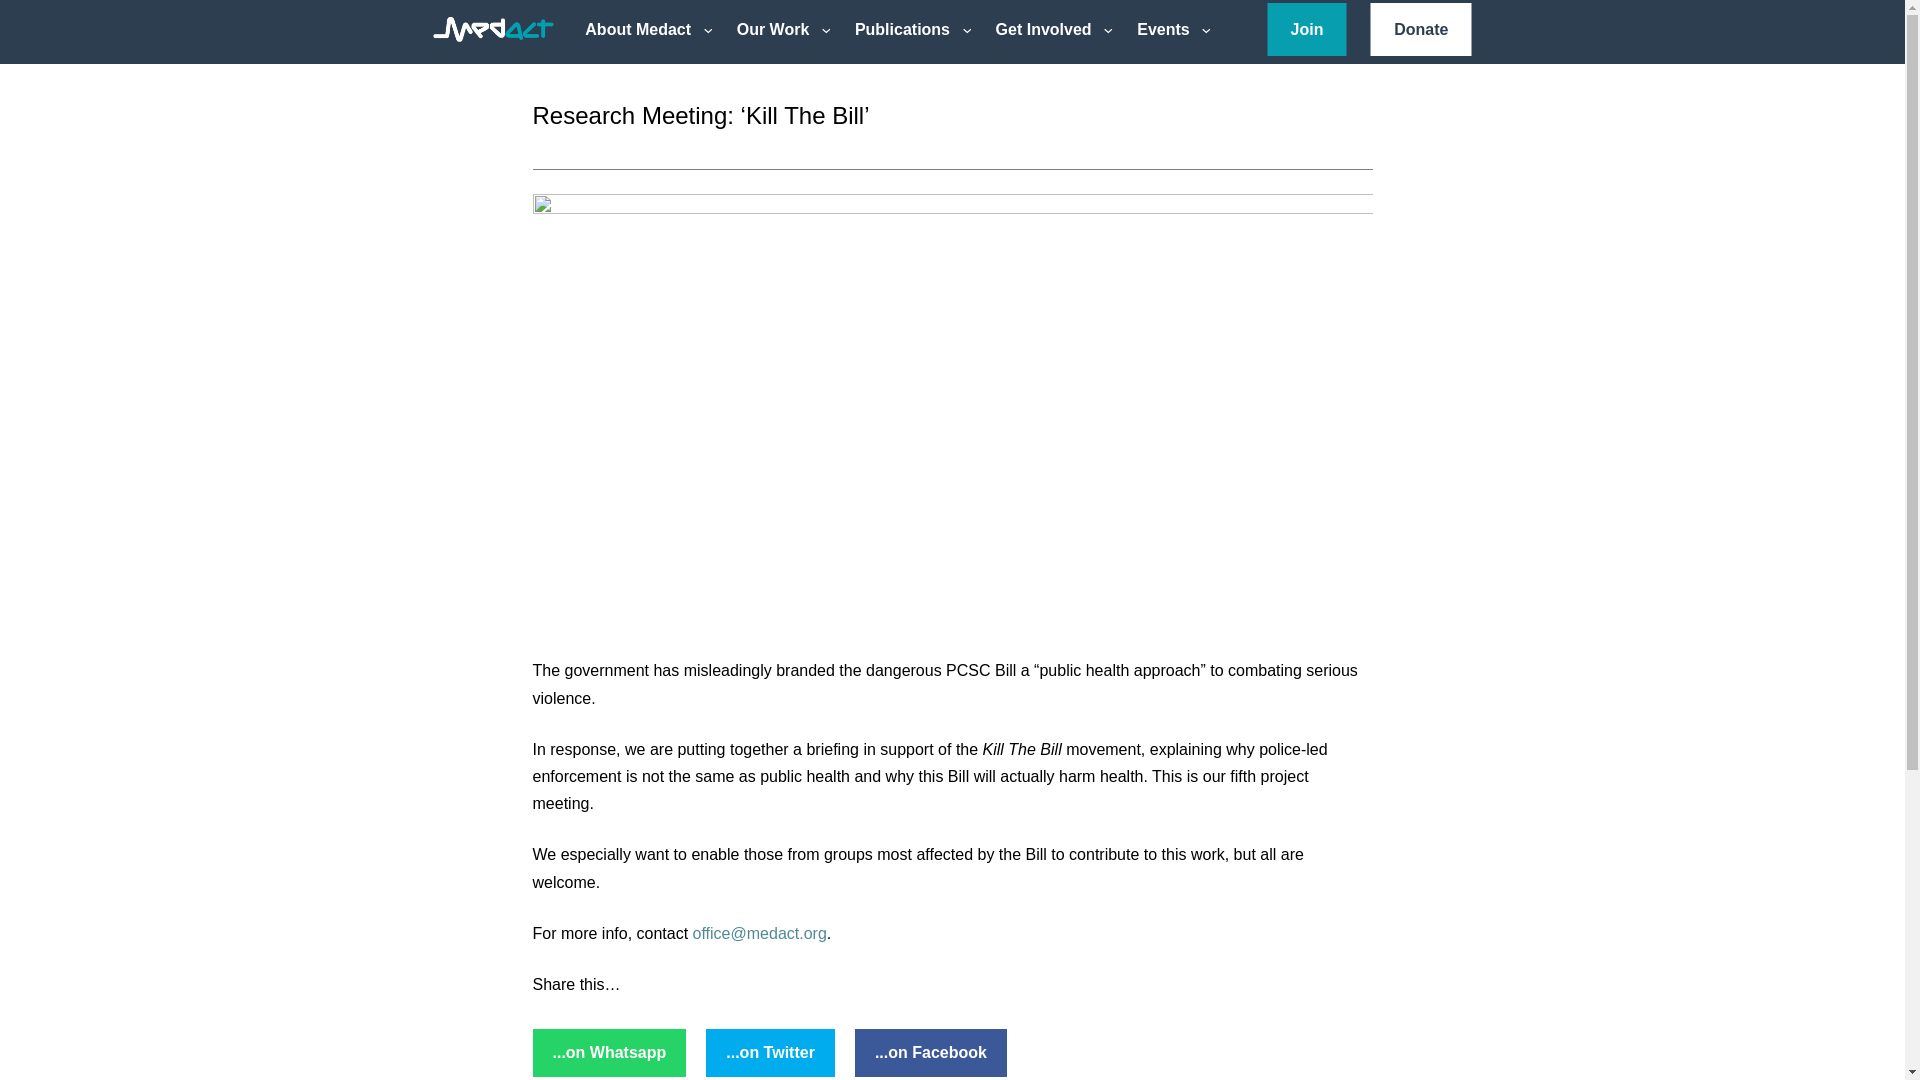  Describe the element at coordinates (773, 28) in the screenshot. I see `Our Work` at that location.